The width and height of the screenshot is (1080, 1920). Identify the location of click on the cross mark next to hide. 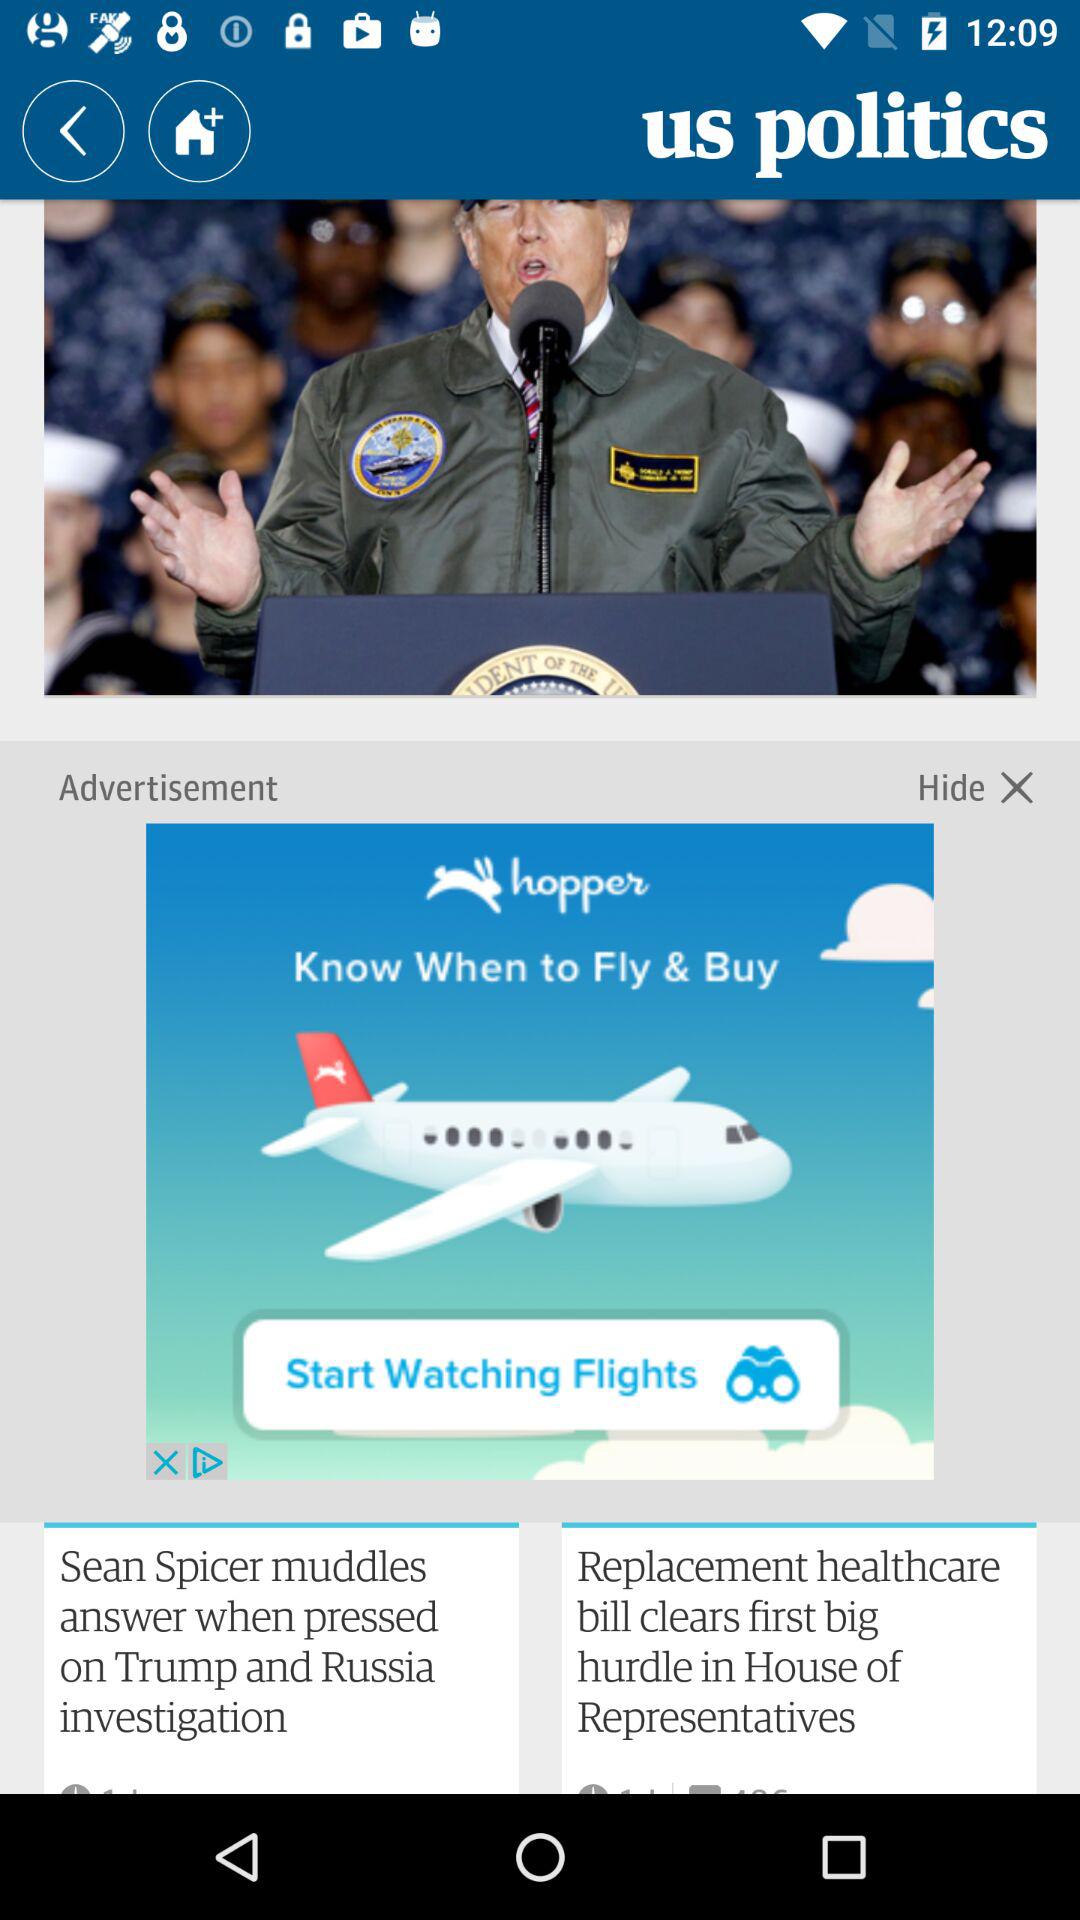
(1016, 785).